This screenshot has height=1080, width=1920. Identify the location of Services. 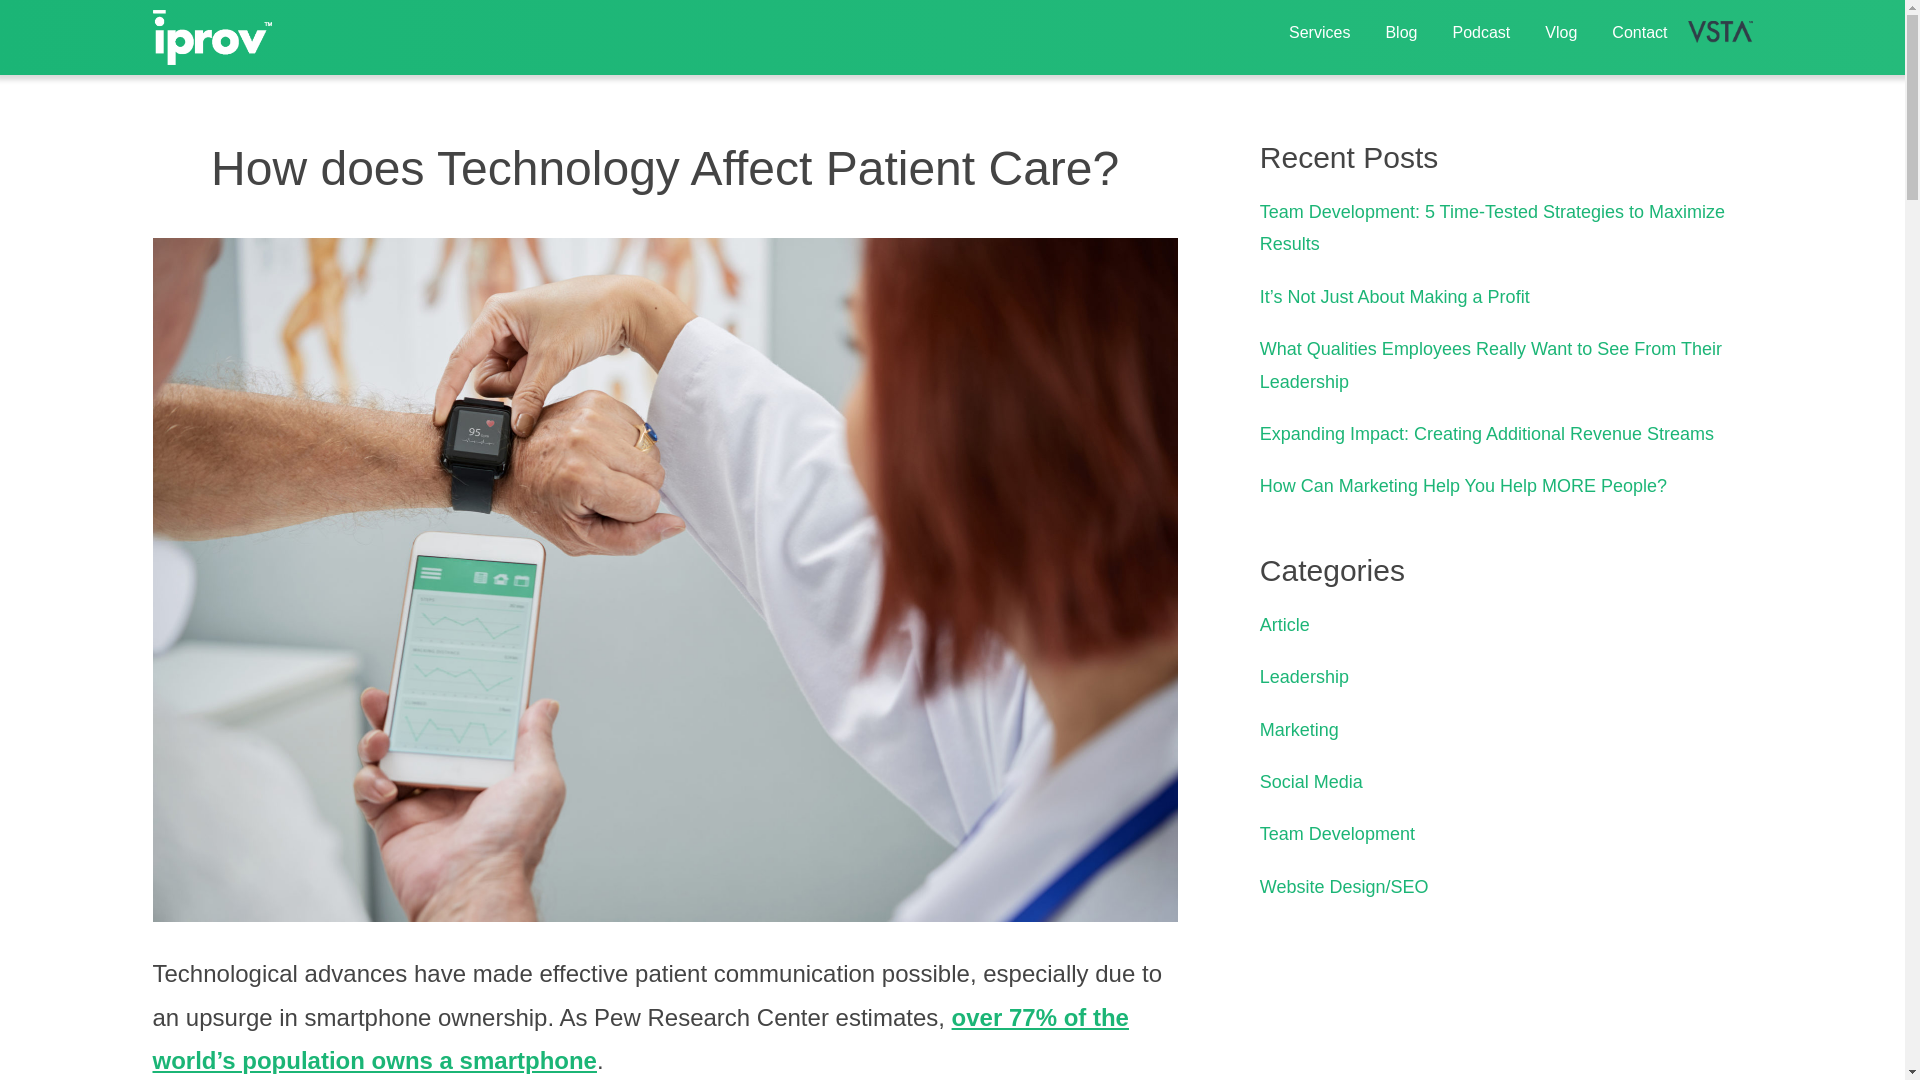
(1320, 32).